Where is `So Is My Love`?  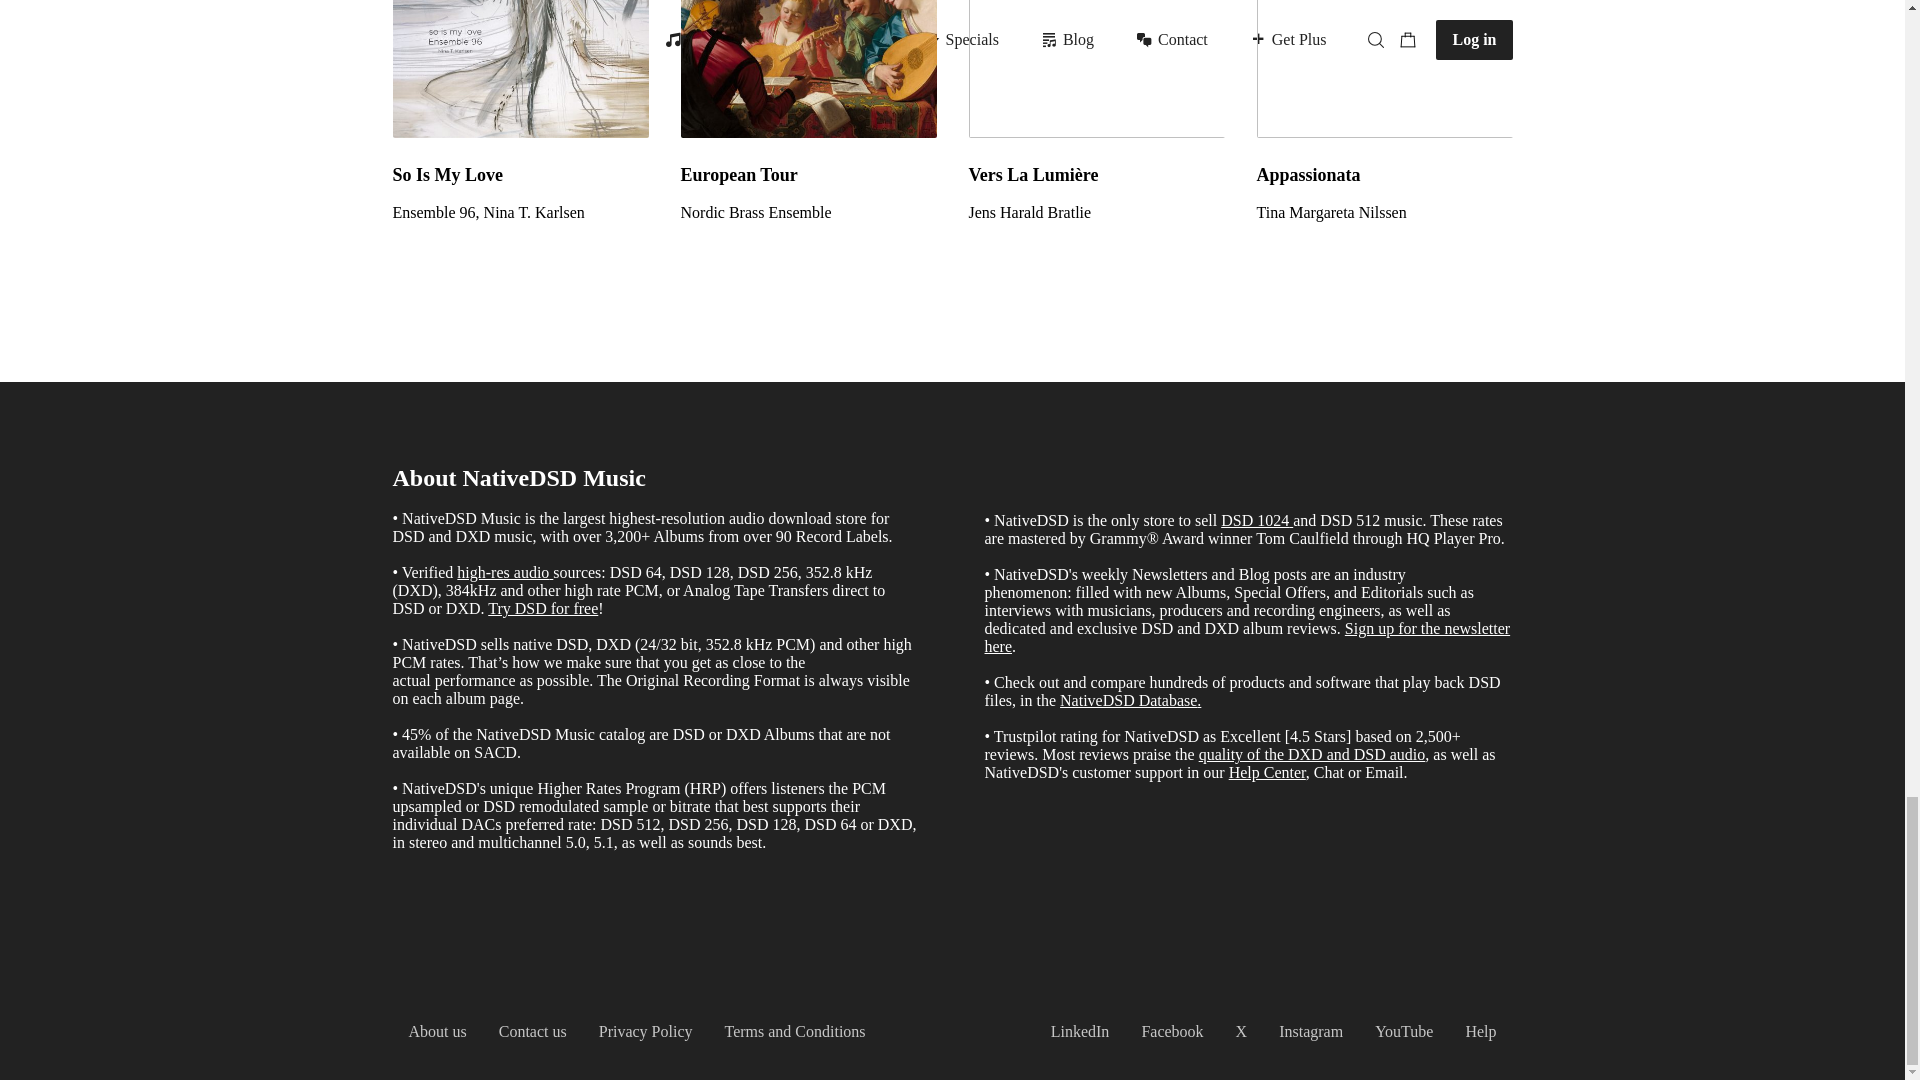 So Is My Love is located at coordinates (520, 174).